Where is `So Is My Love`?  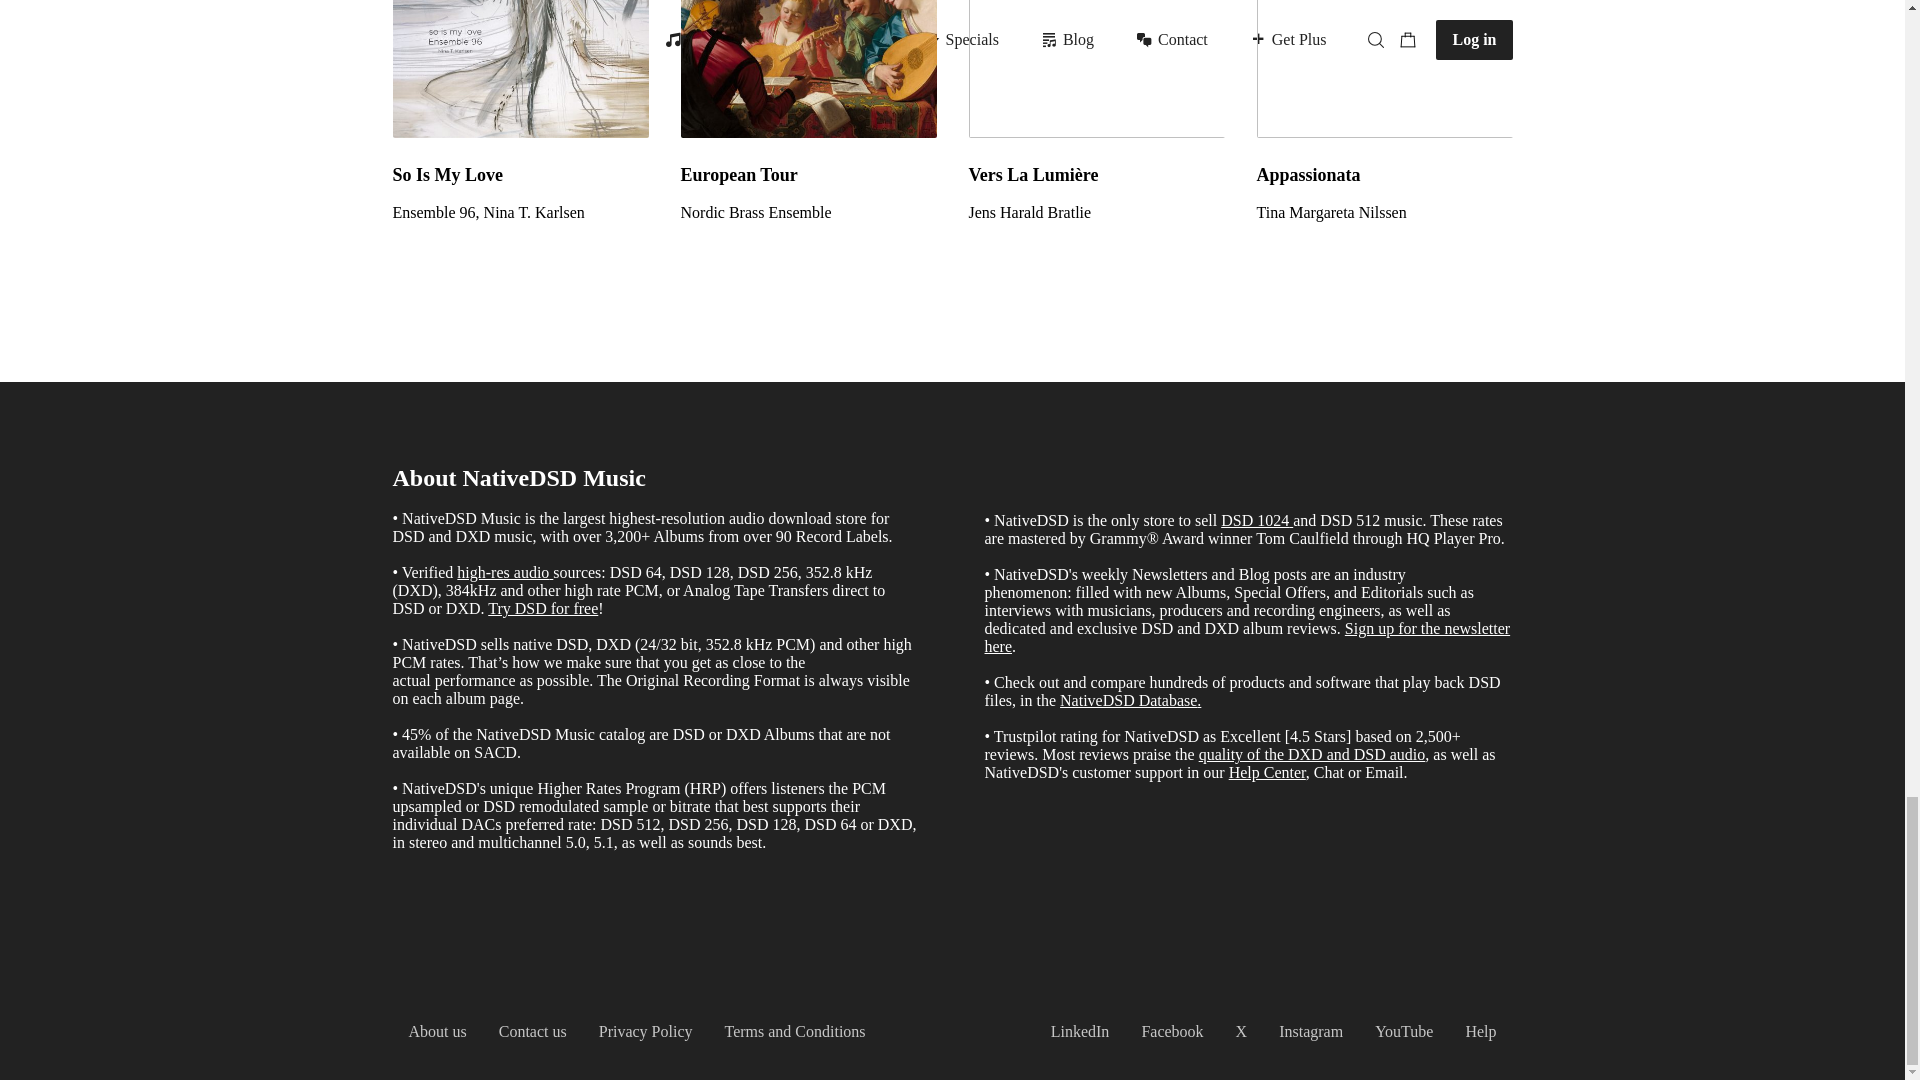 So Is My Love is located at coordinates (520, 174).